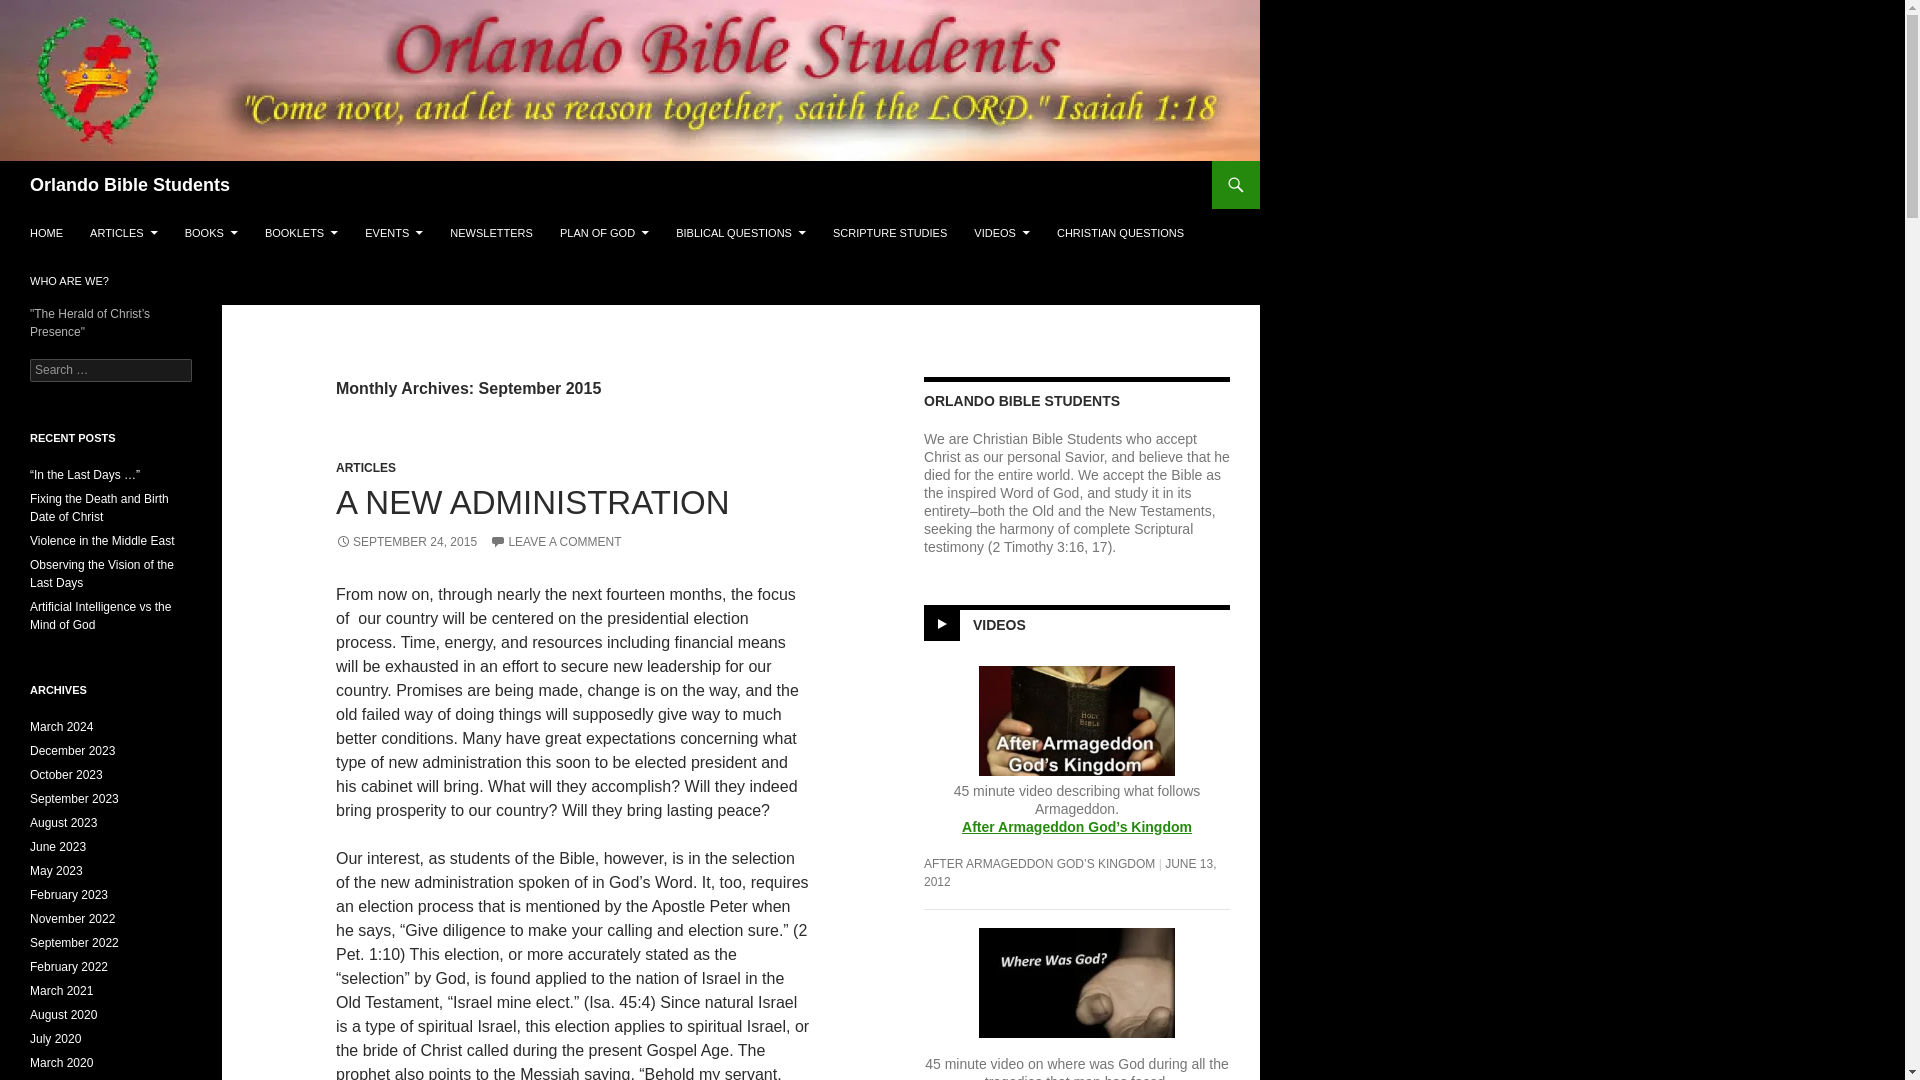 This screenshot has height=1080, width=1920. Describe the element at coordinates (1076, 826) in the screenshot. I see `After Armegeddon God's Kingdom` at that location.